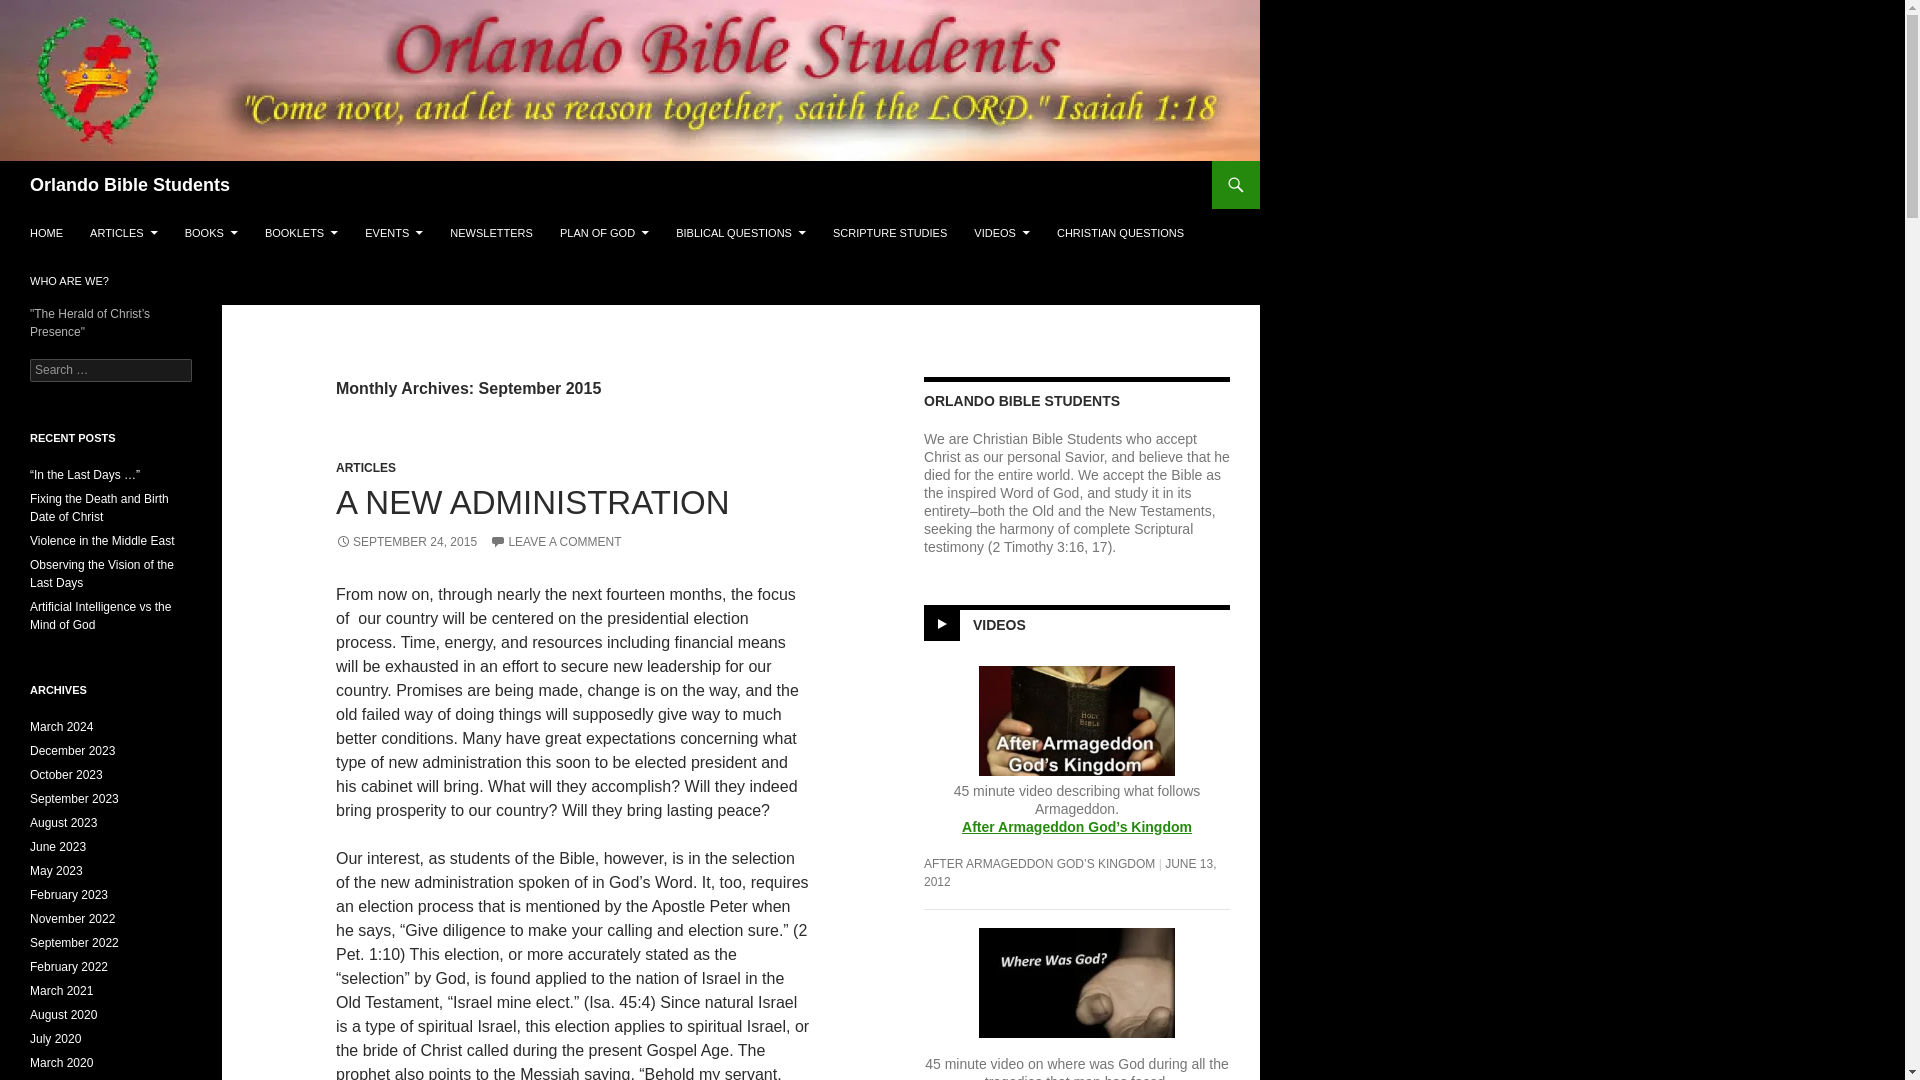 This screenshot has height=1080, width=1920. Describe the element at coordinates (1076, 826) in the screenshot. I see `After Armegeddon God's Kingdom` at that location.